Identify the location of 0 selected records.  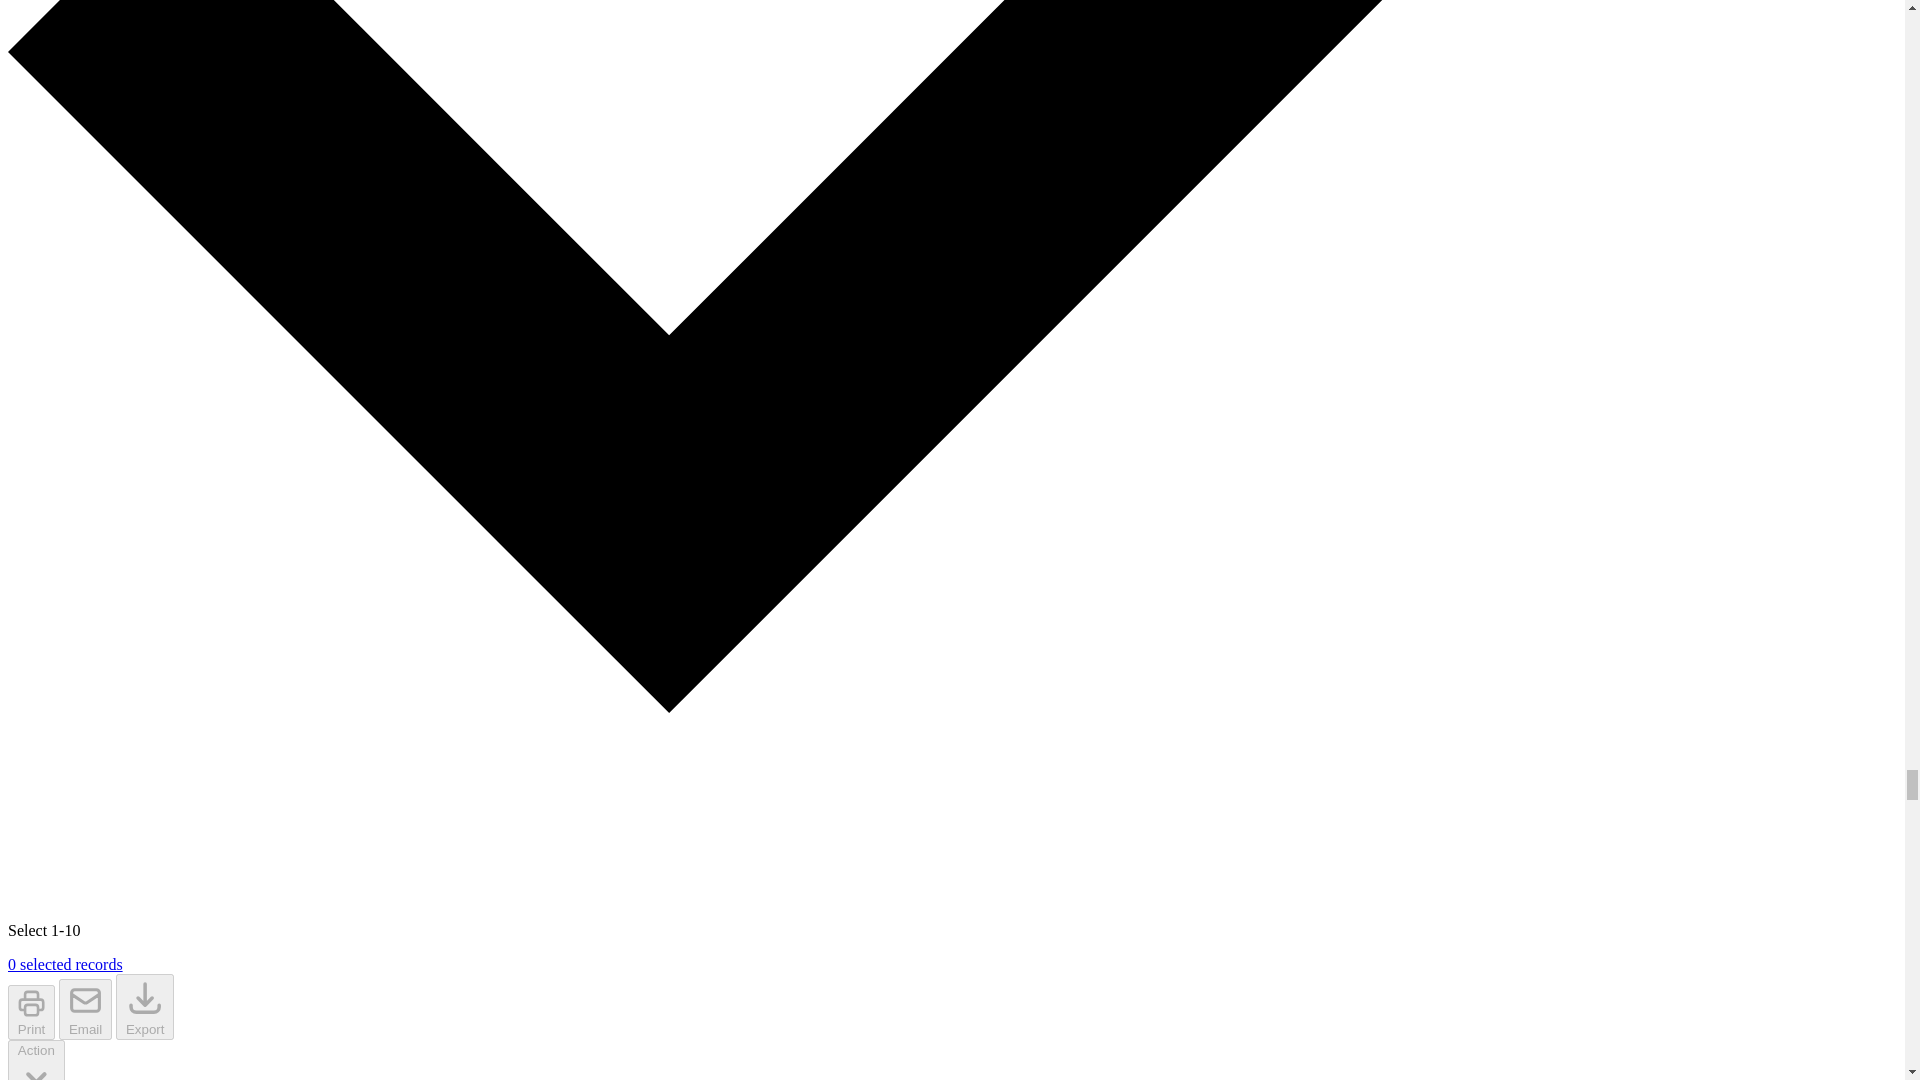
(64, 964).